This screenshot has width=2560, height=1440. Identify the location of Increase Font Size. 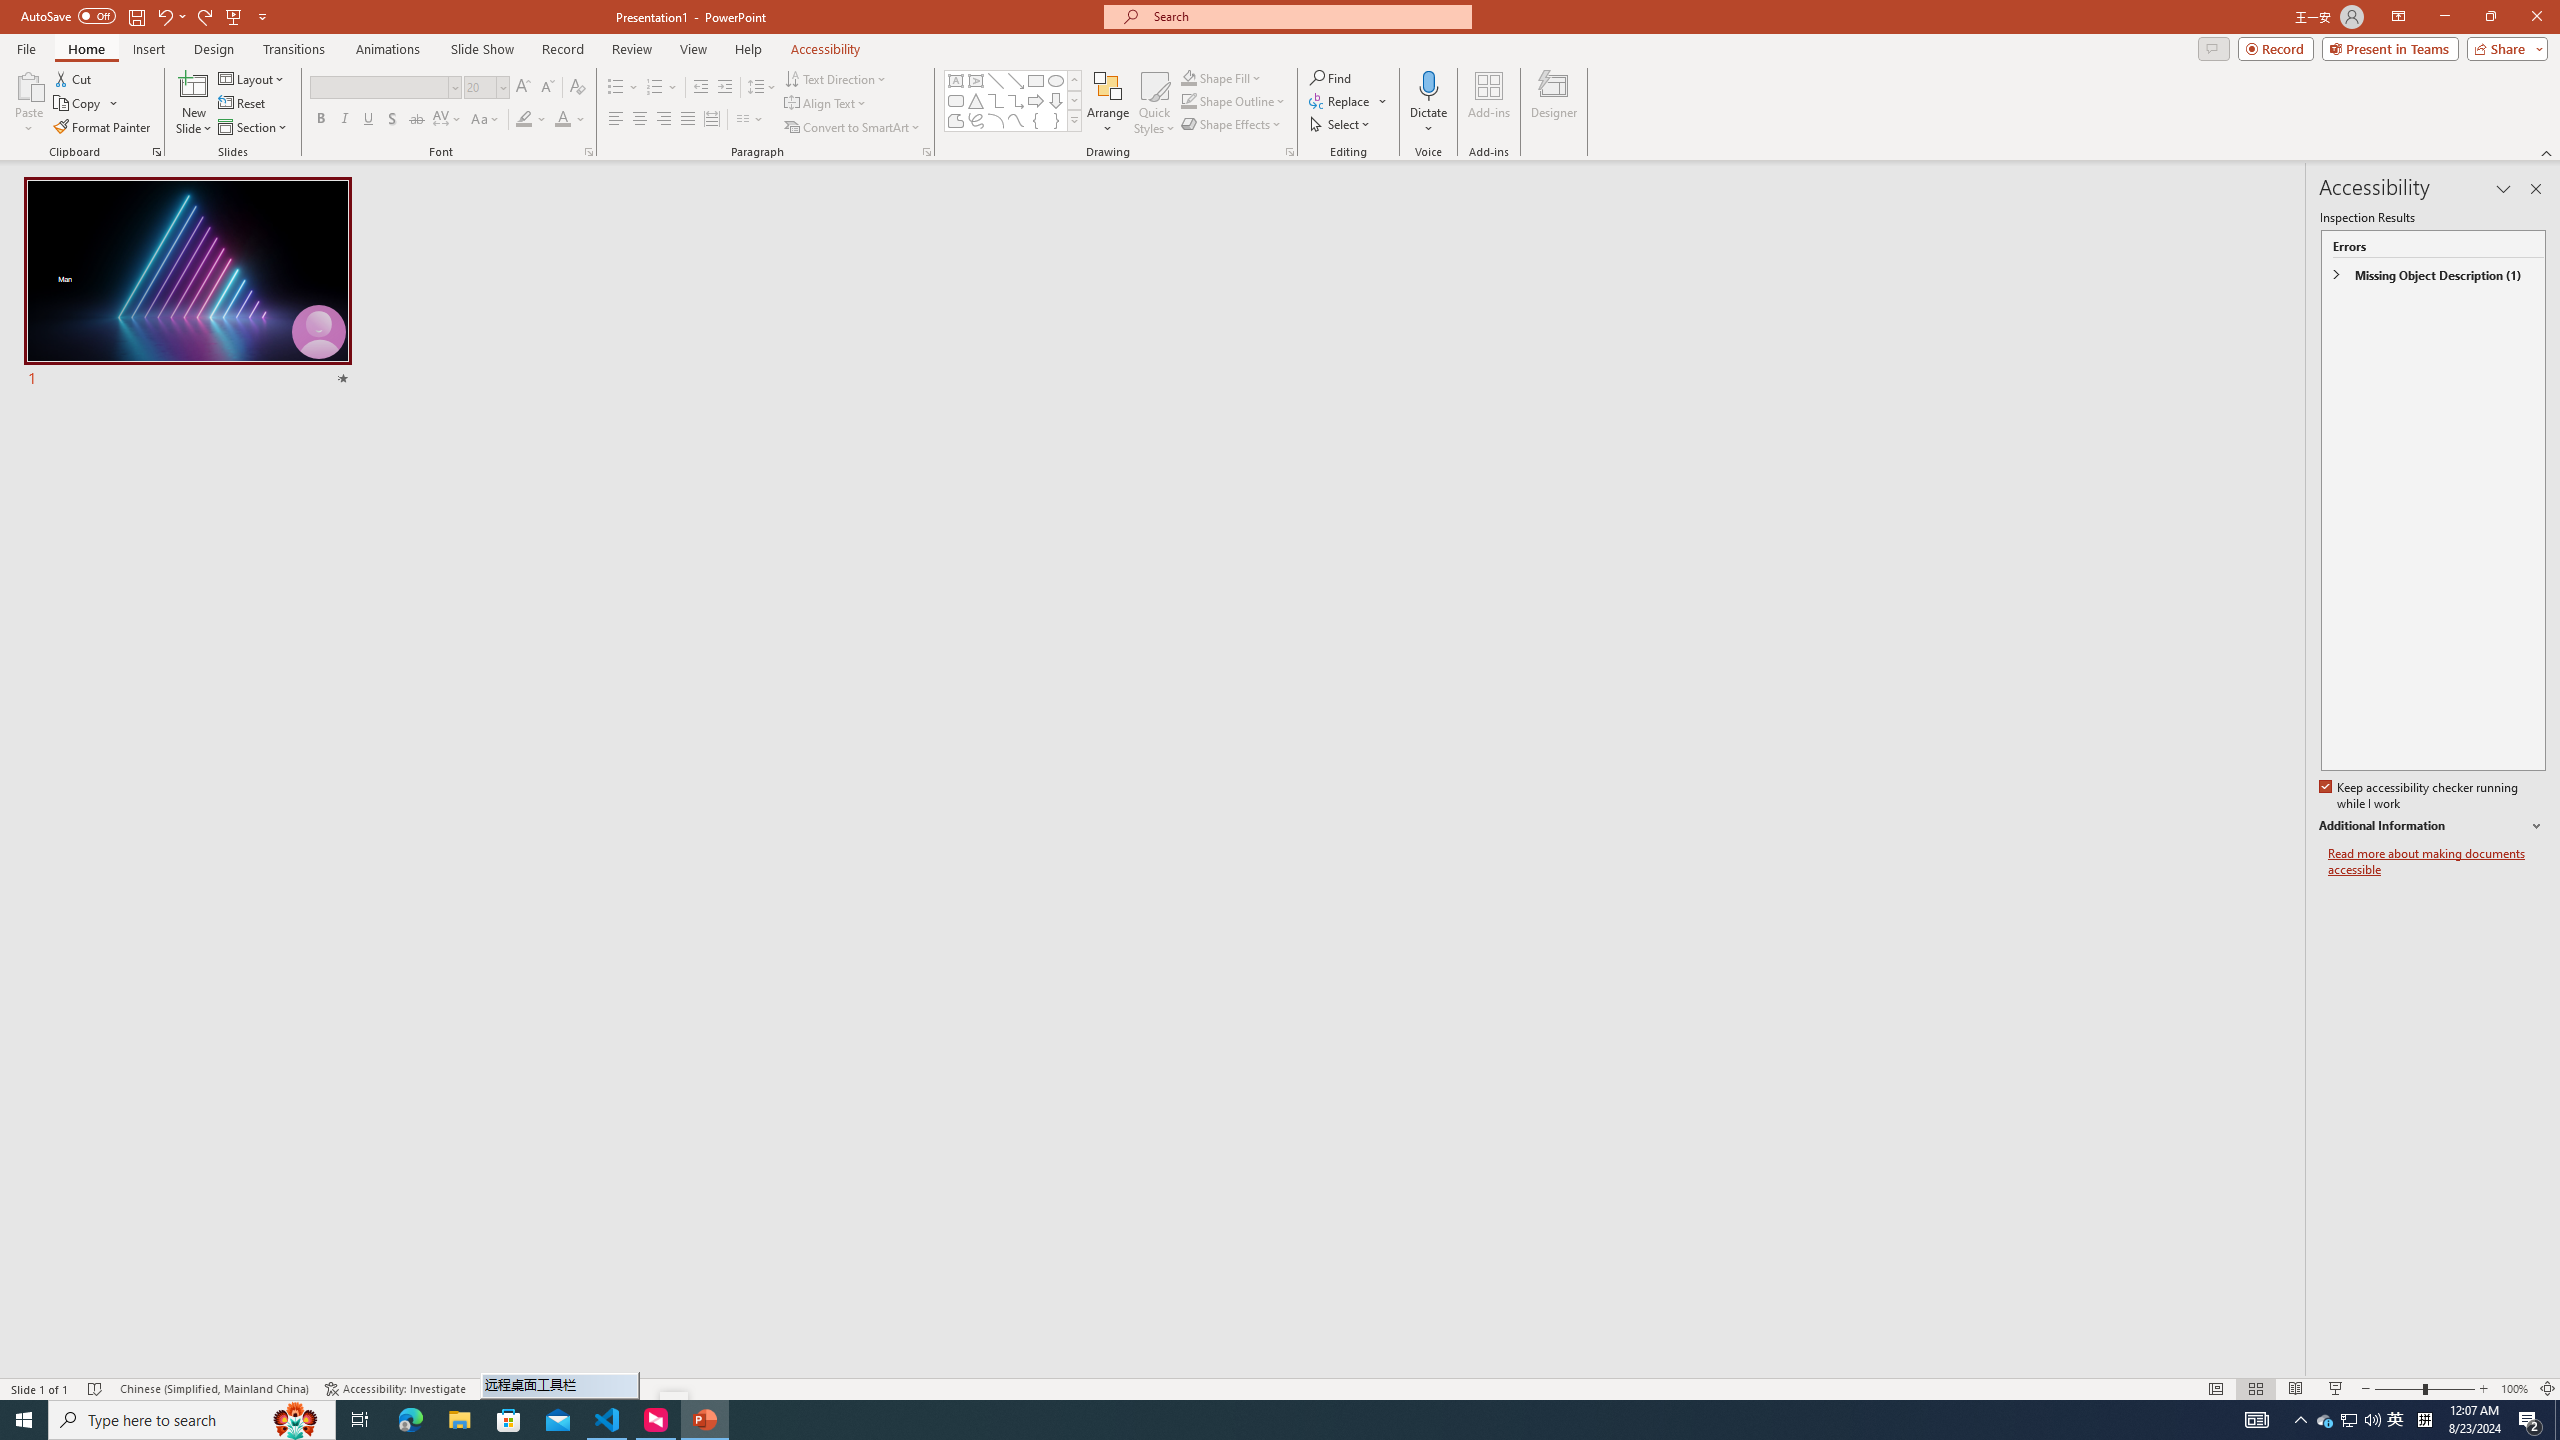
(524, 88).